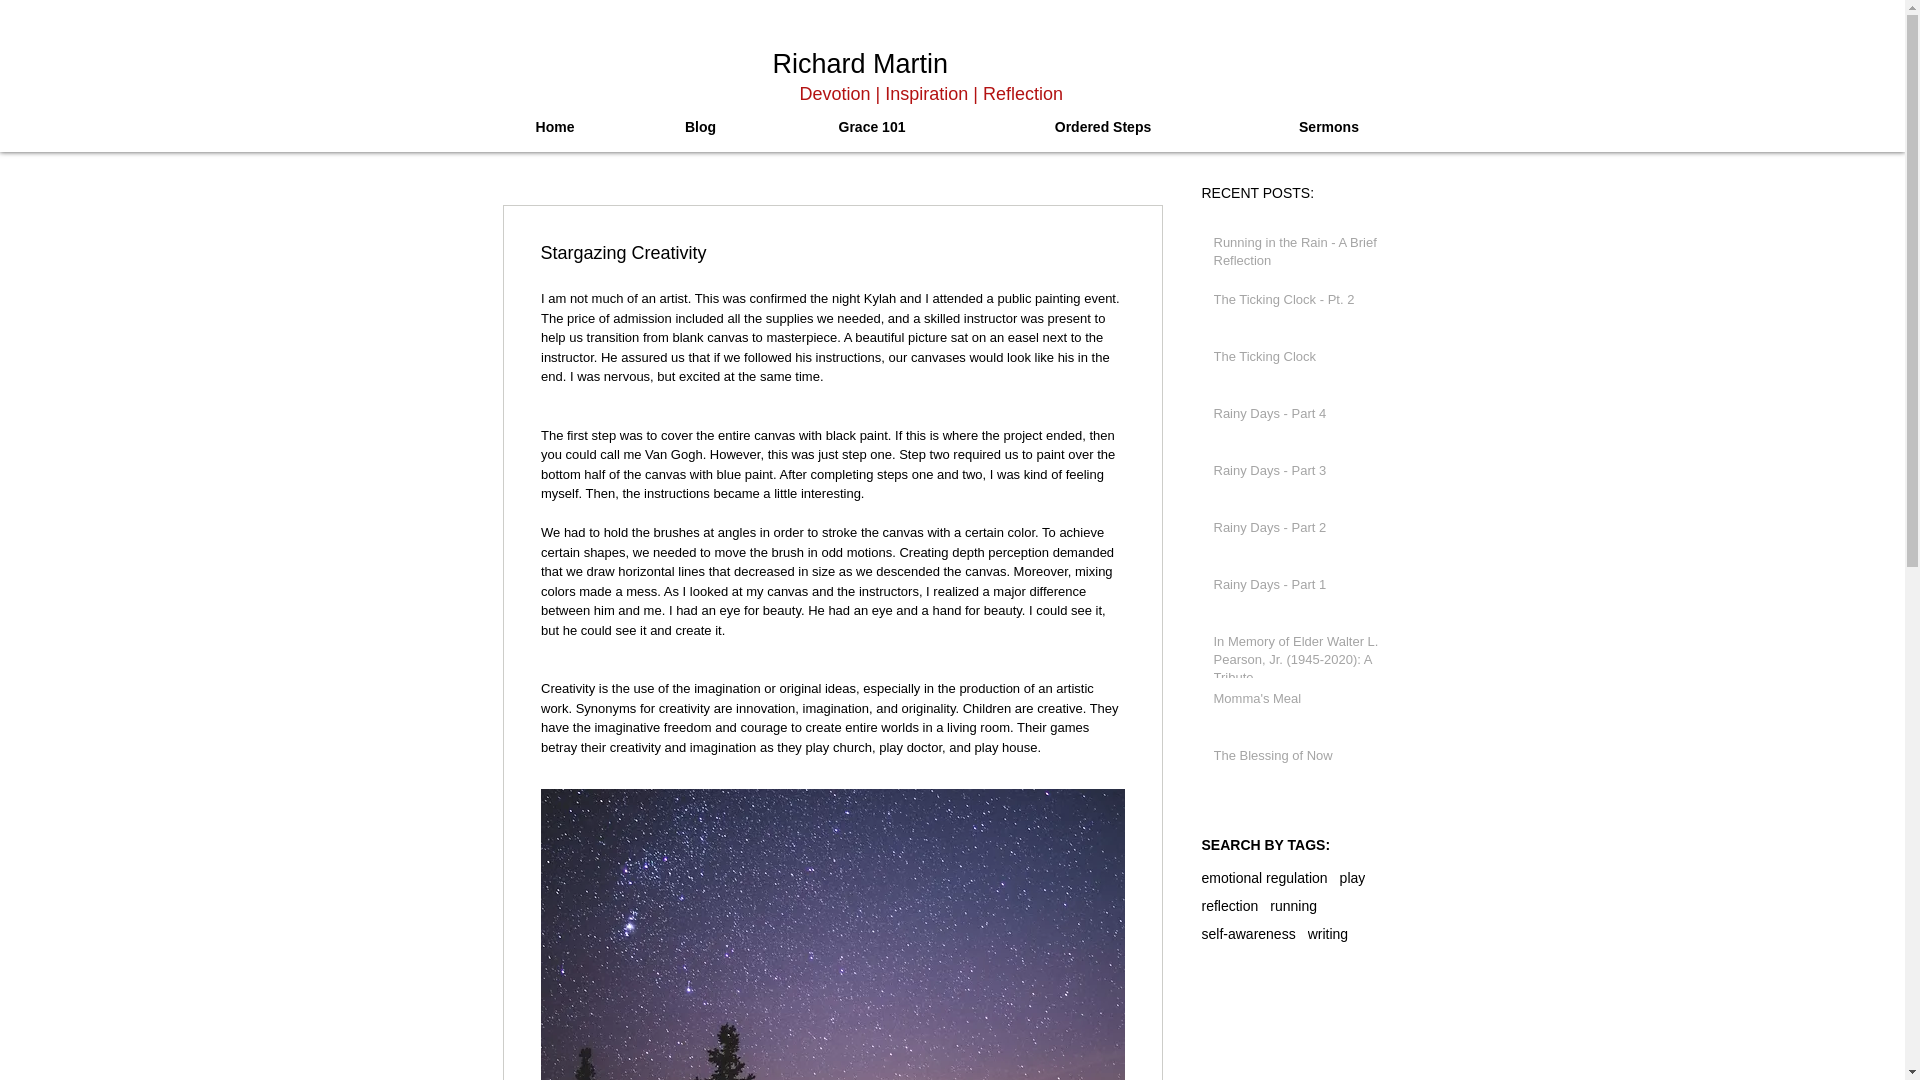 Image resolution: width=1920 pixels, height=1080 pixels. What do you see at coordinates (1248, 933) in the screenshot?
I see `self-awareness` at bounding box center [1248, 933].